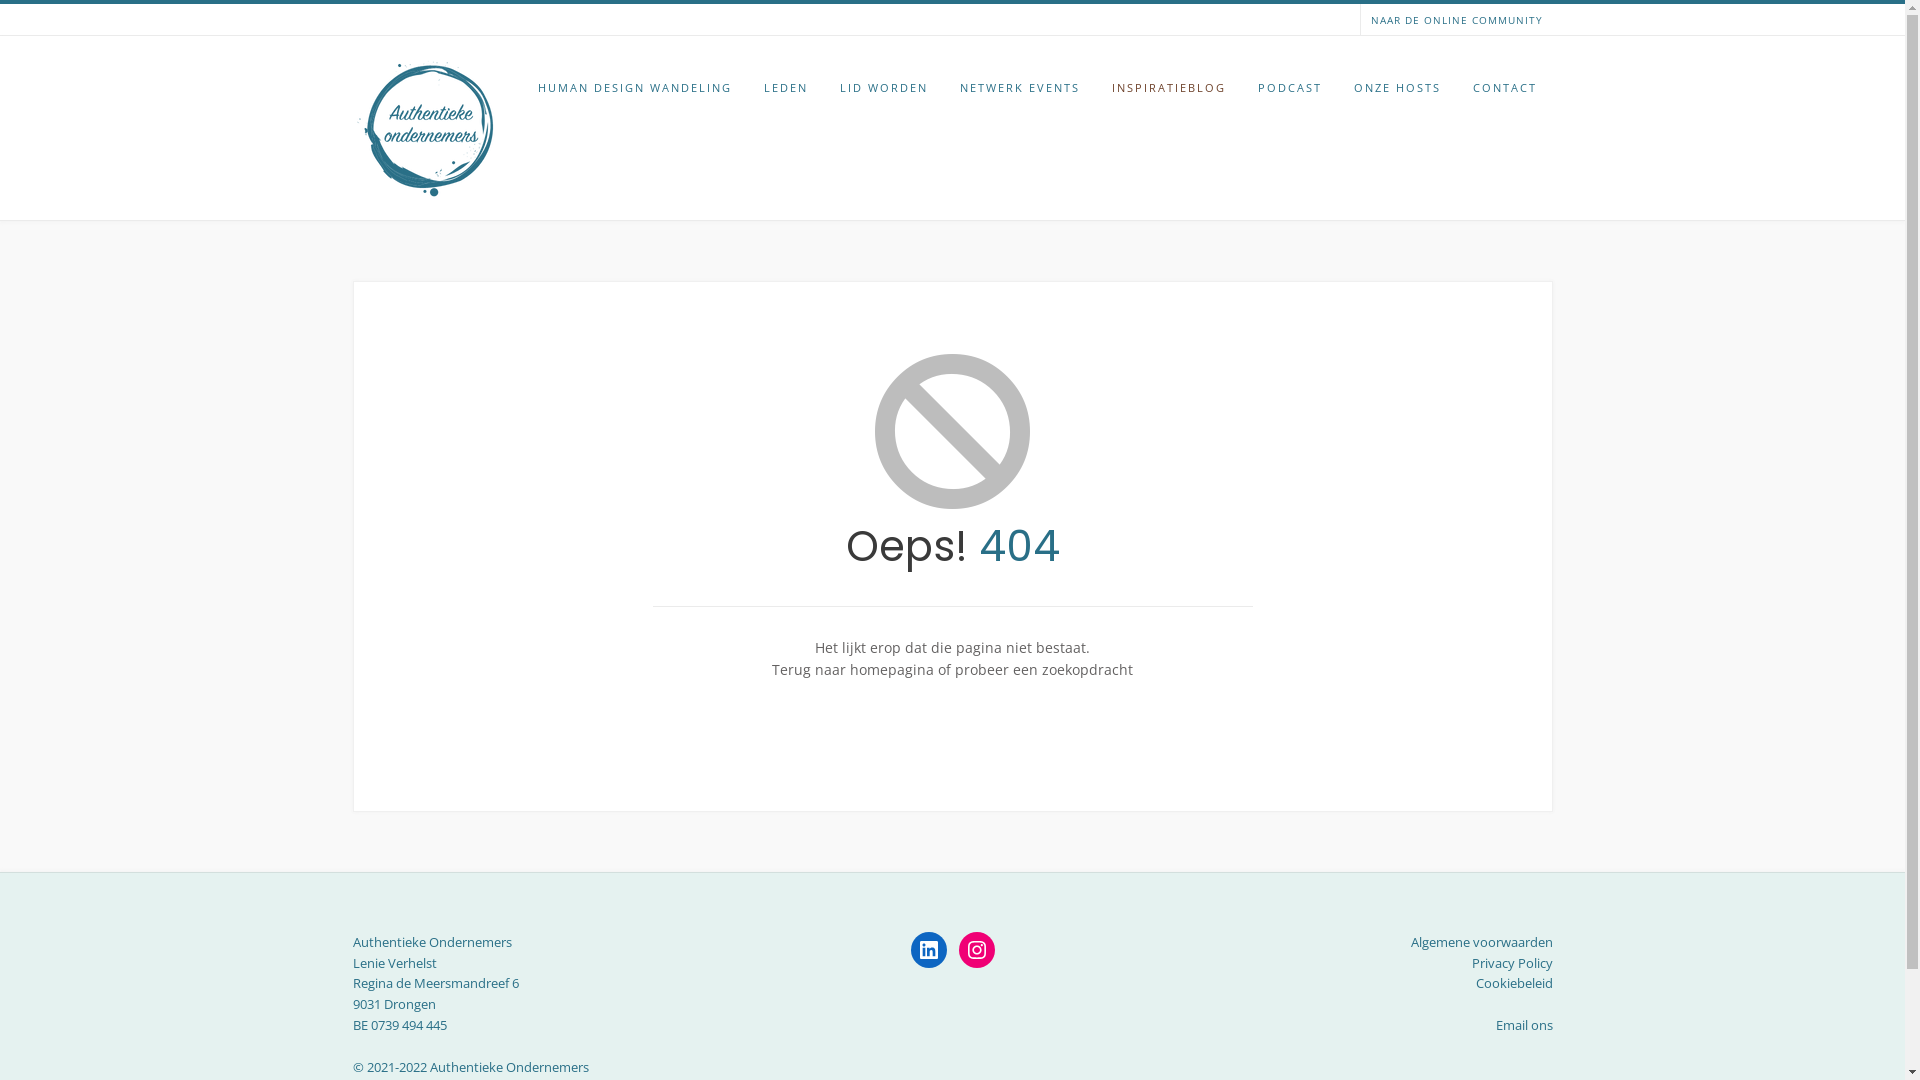  What do you see at coordinates (1169, 89) in the screenshot?
I see `INSPIRATIEBLOG` at bounding box center [1169, 89].